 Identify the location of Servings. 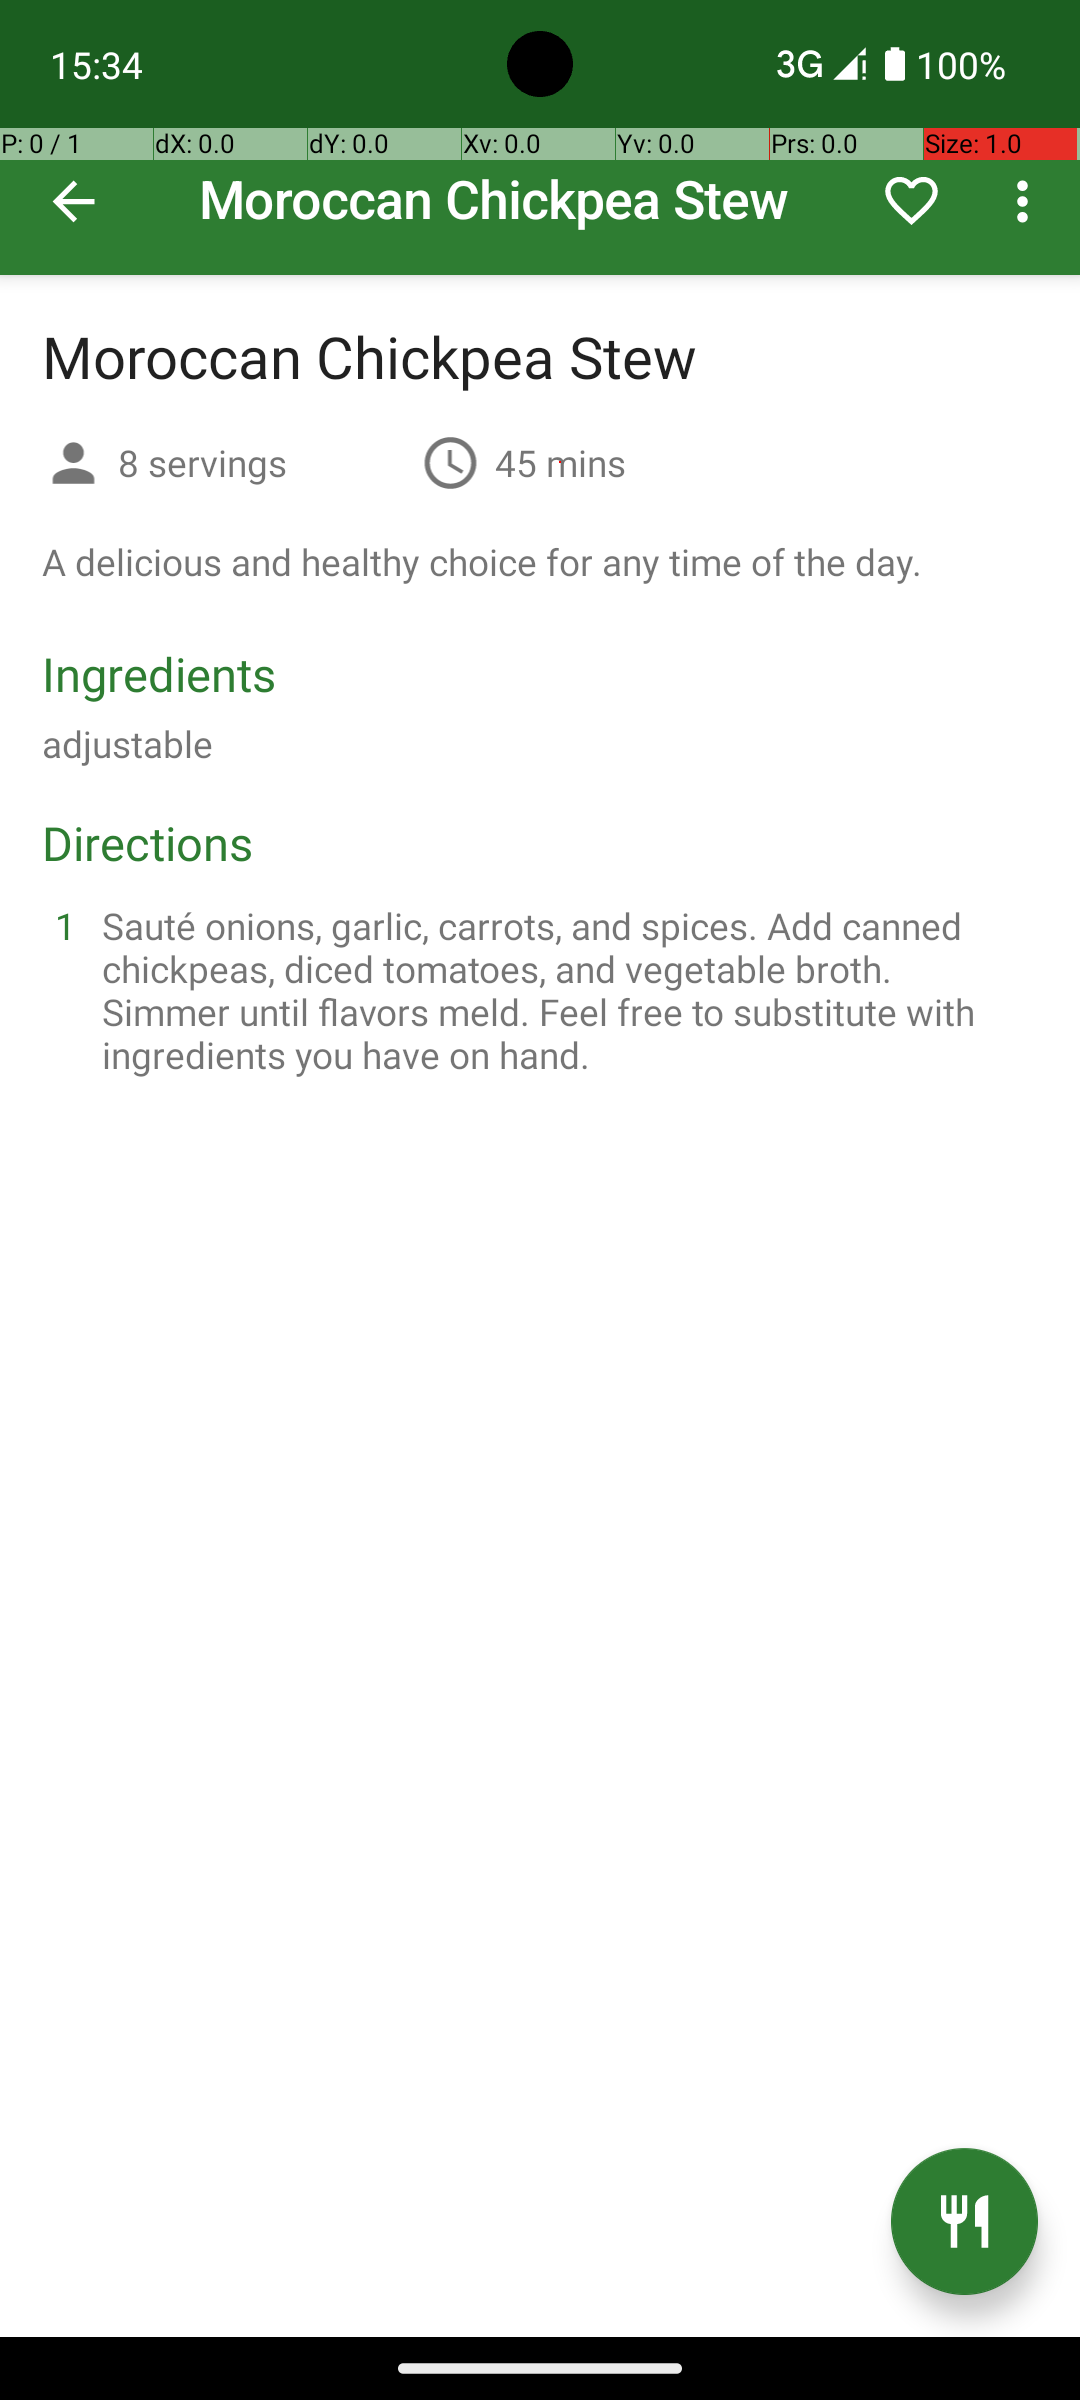
(74, 466).